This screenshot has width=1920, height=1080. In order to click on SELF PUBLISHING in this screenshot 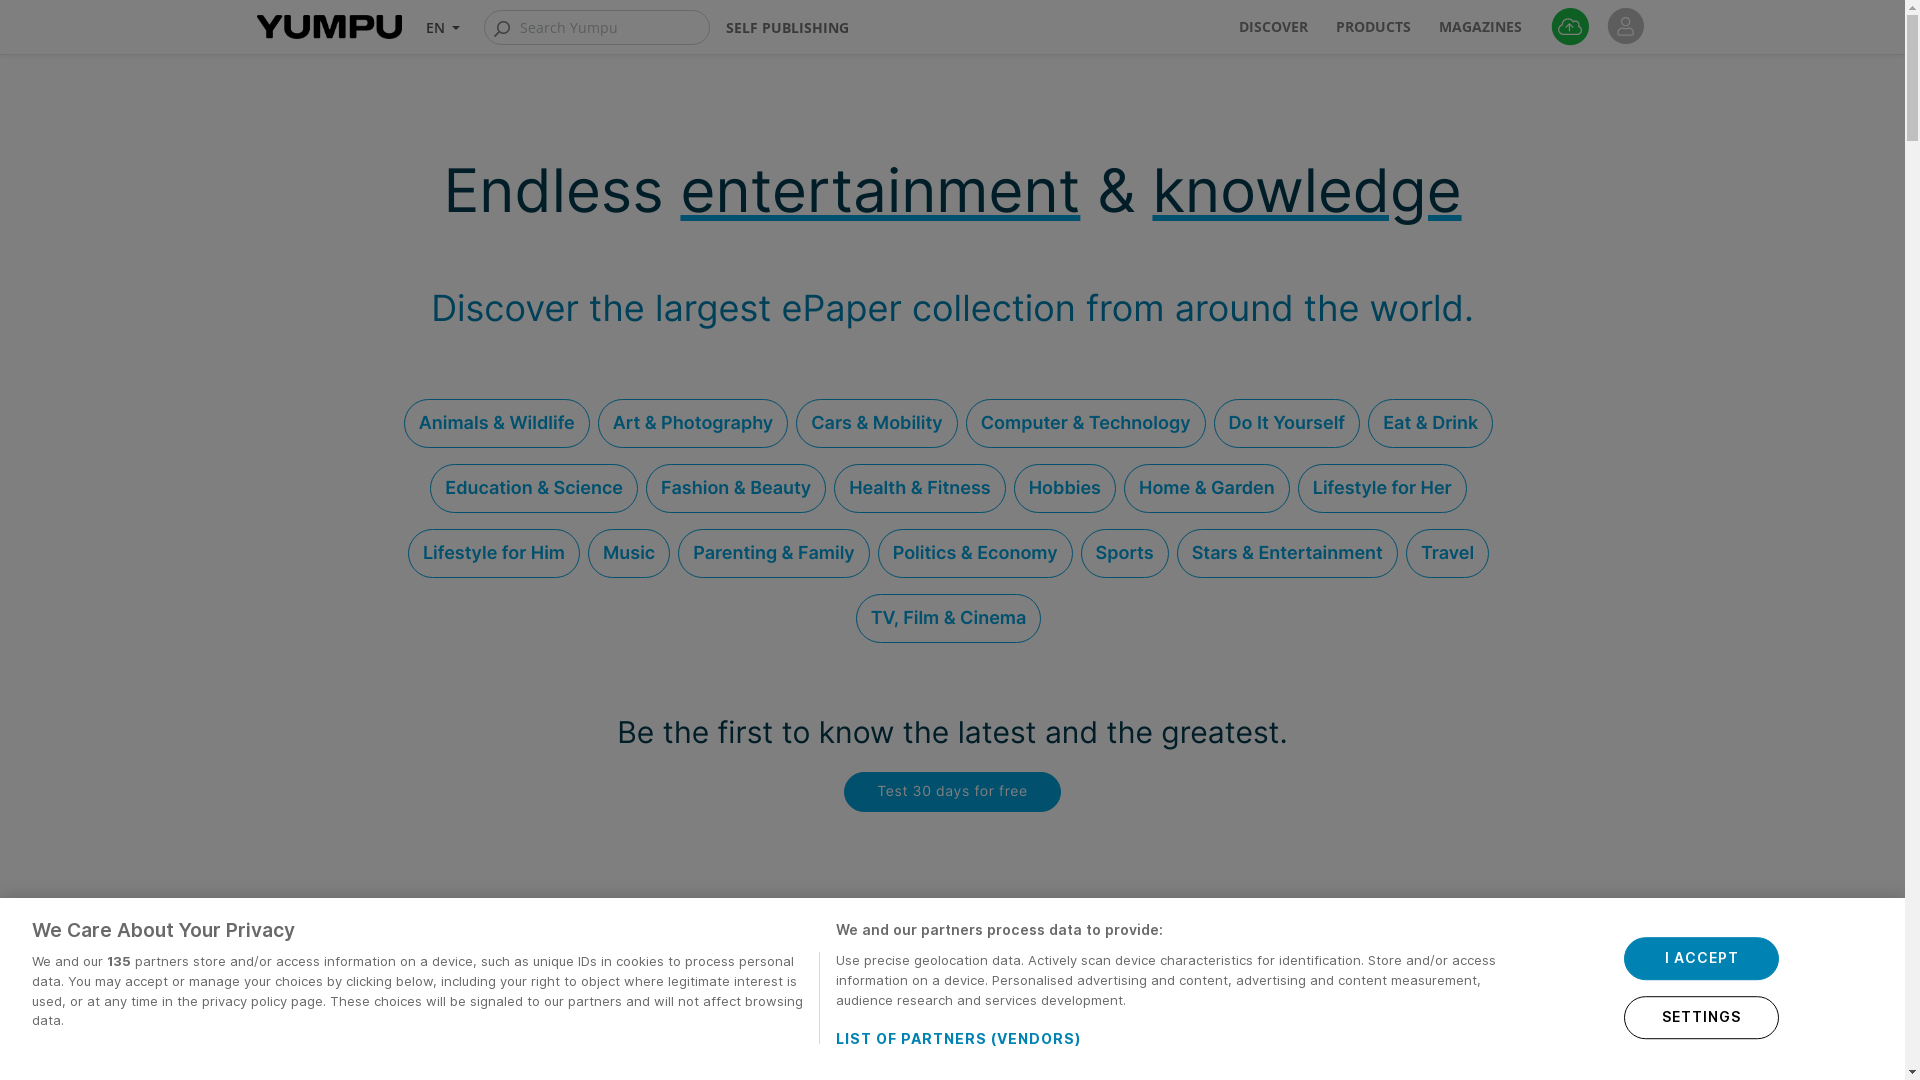, I will do `click(788, 28)`.